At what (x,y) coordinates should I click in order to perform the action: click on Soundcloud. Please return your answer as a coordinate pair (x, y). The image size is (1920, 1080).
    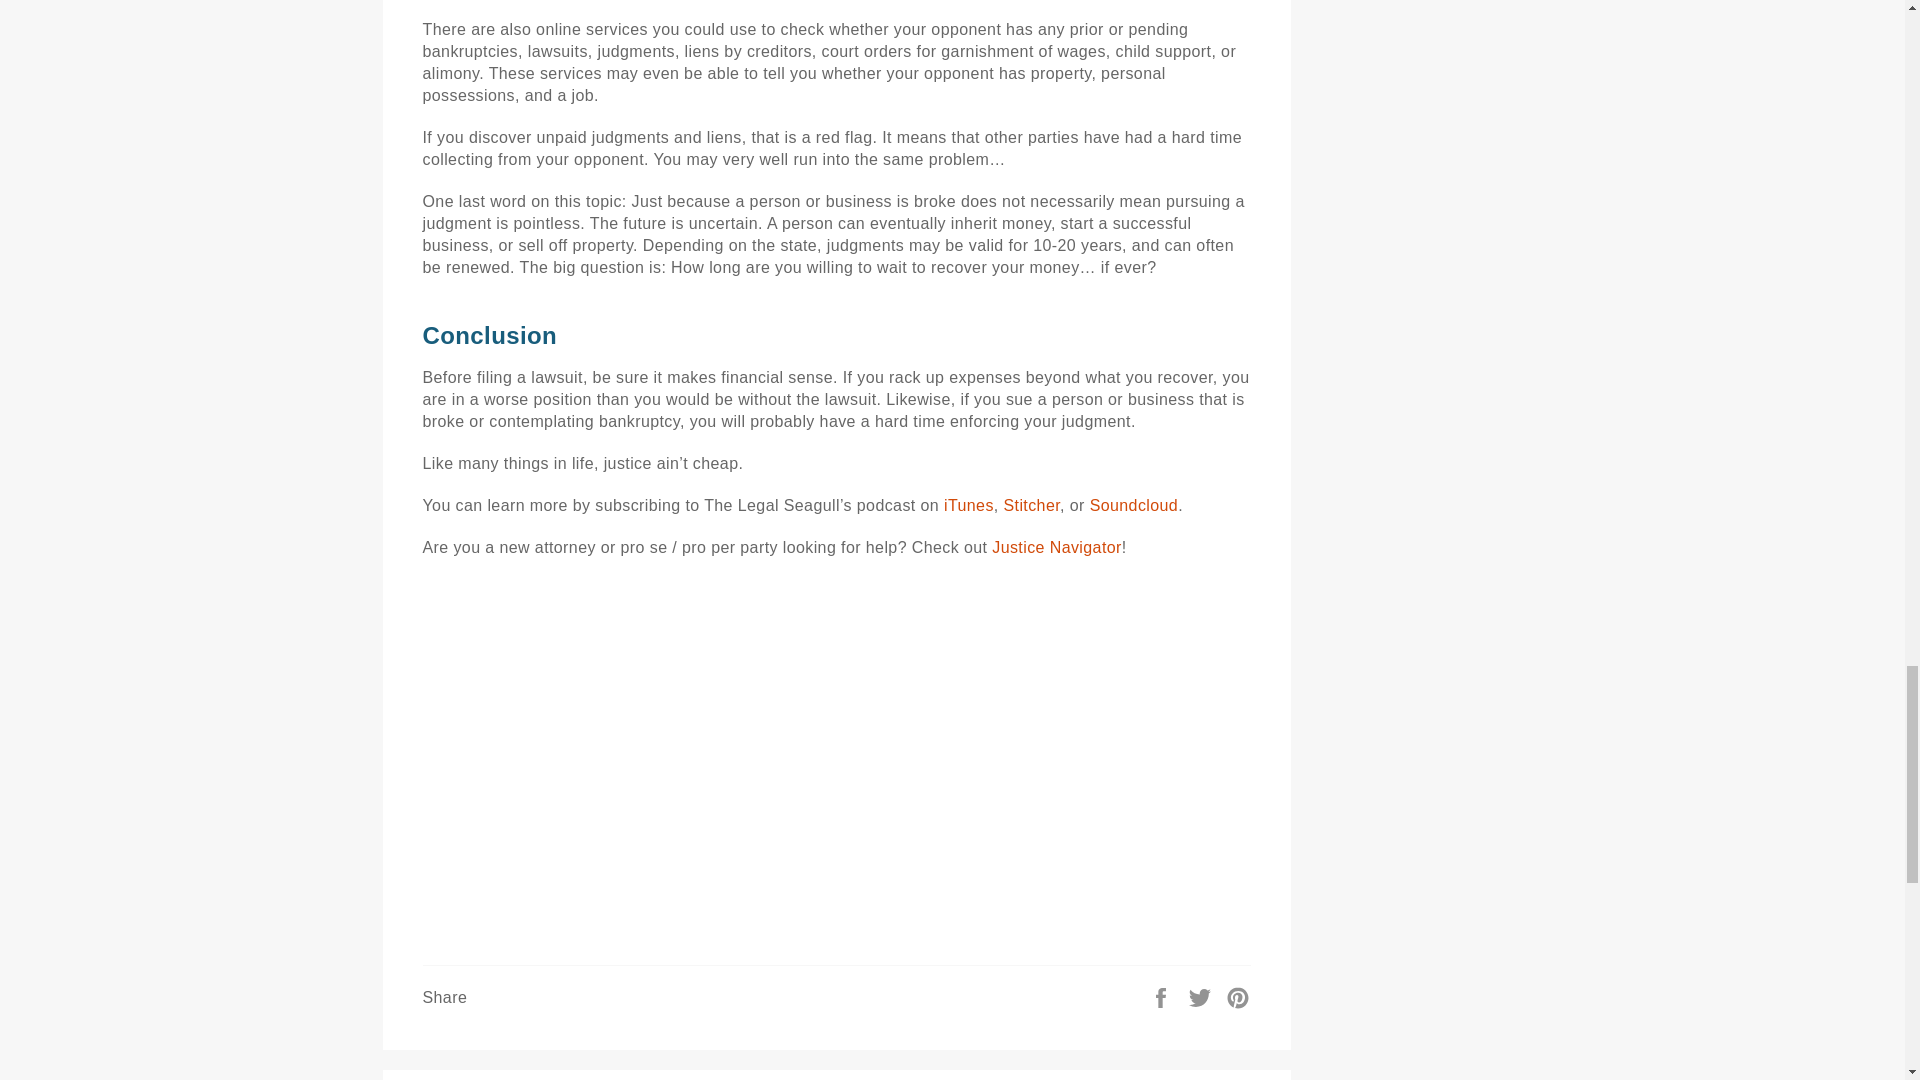
    Looking at the image, I should click on (1134, 505).